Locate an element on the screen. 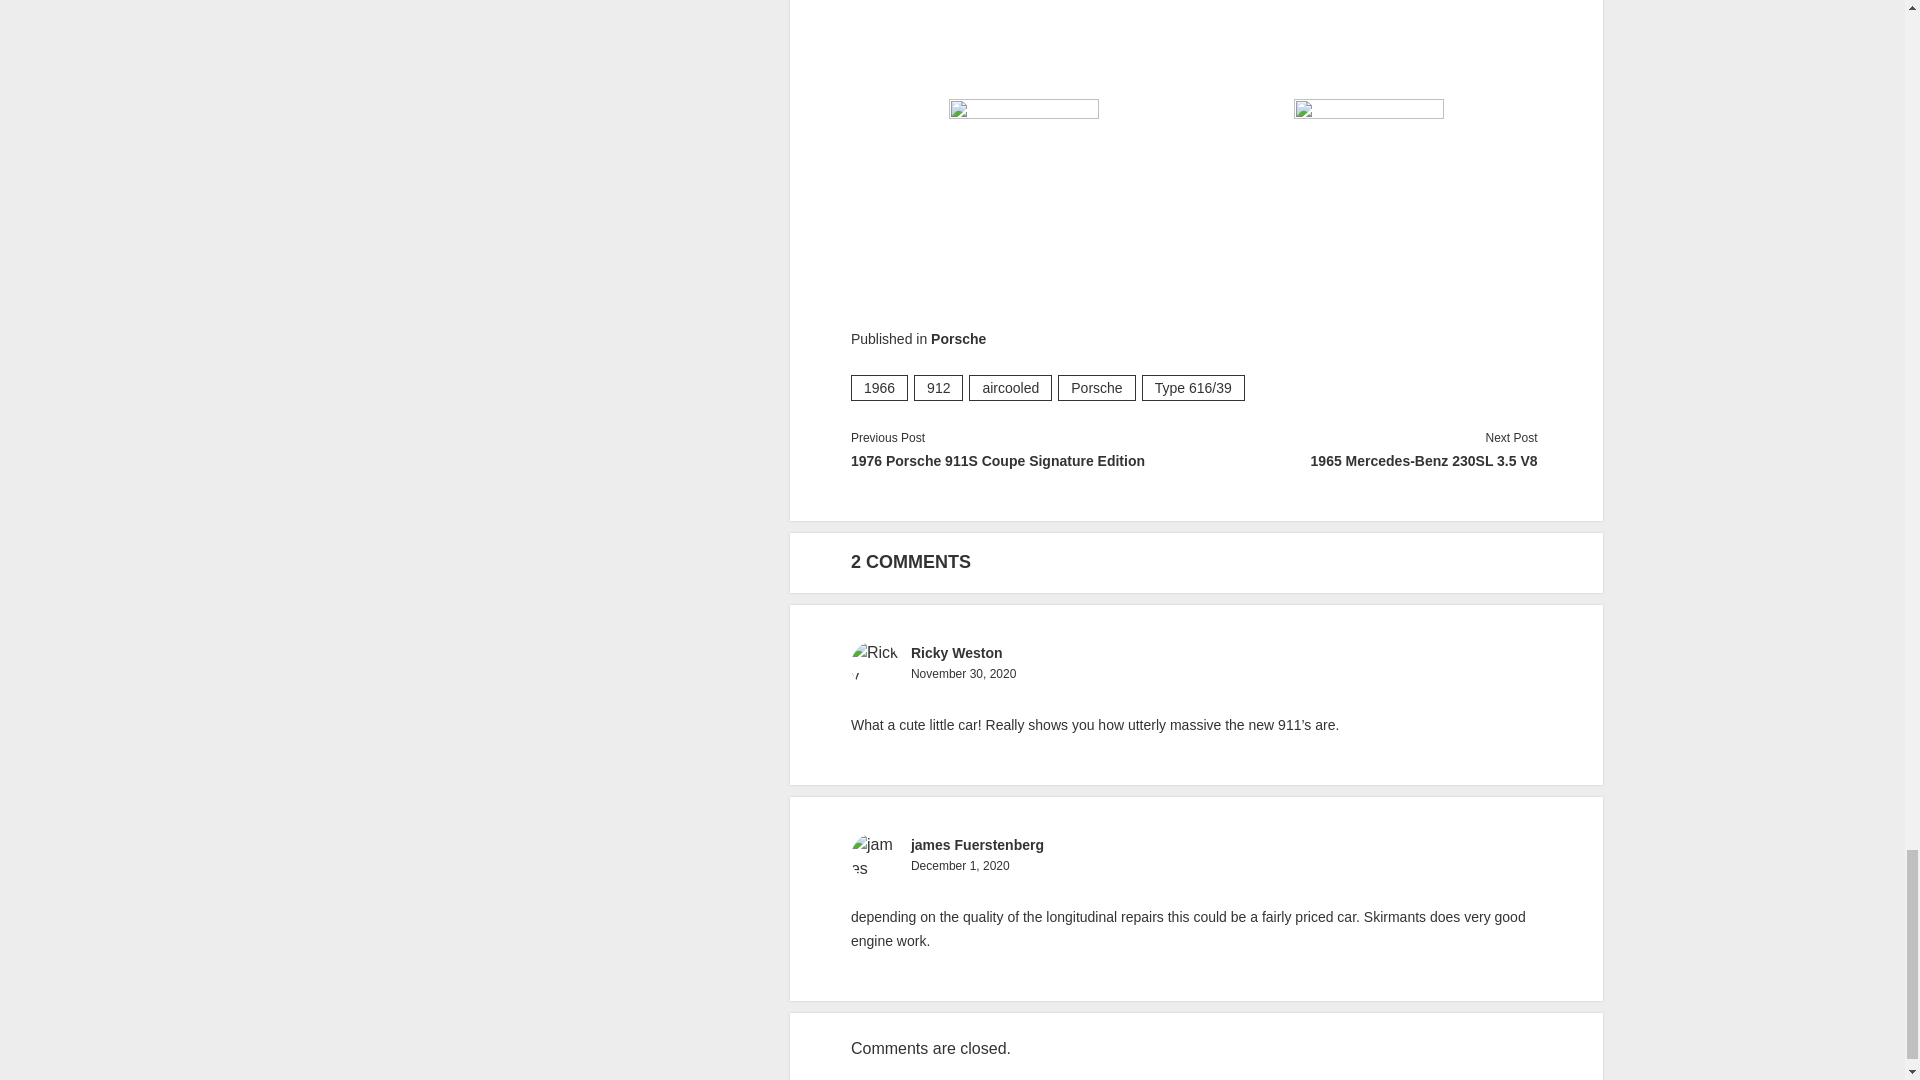 The width and height of the screenshot is (1920, 1080). Porsche is located at coordinates (958, 338).